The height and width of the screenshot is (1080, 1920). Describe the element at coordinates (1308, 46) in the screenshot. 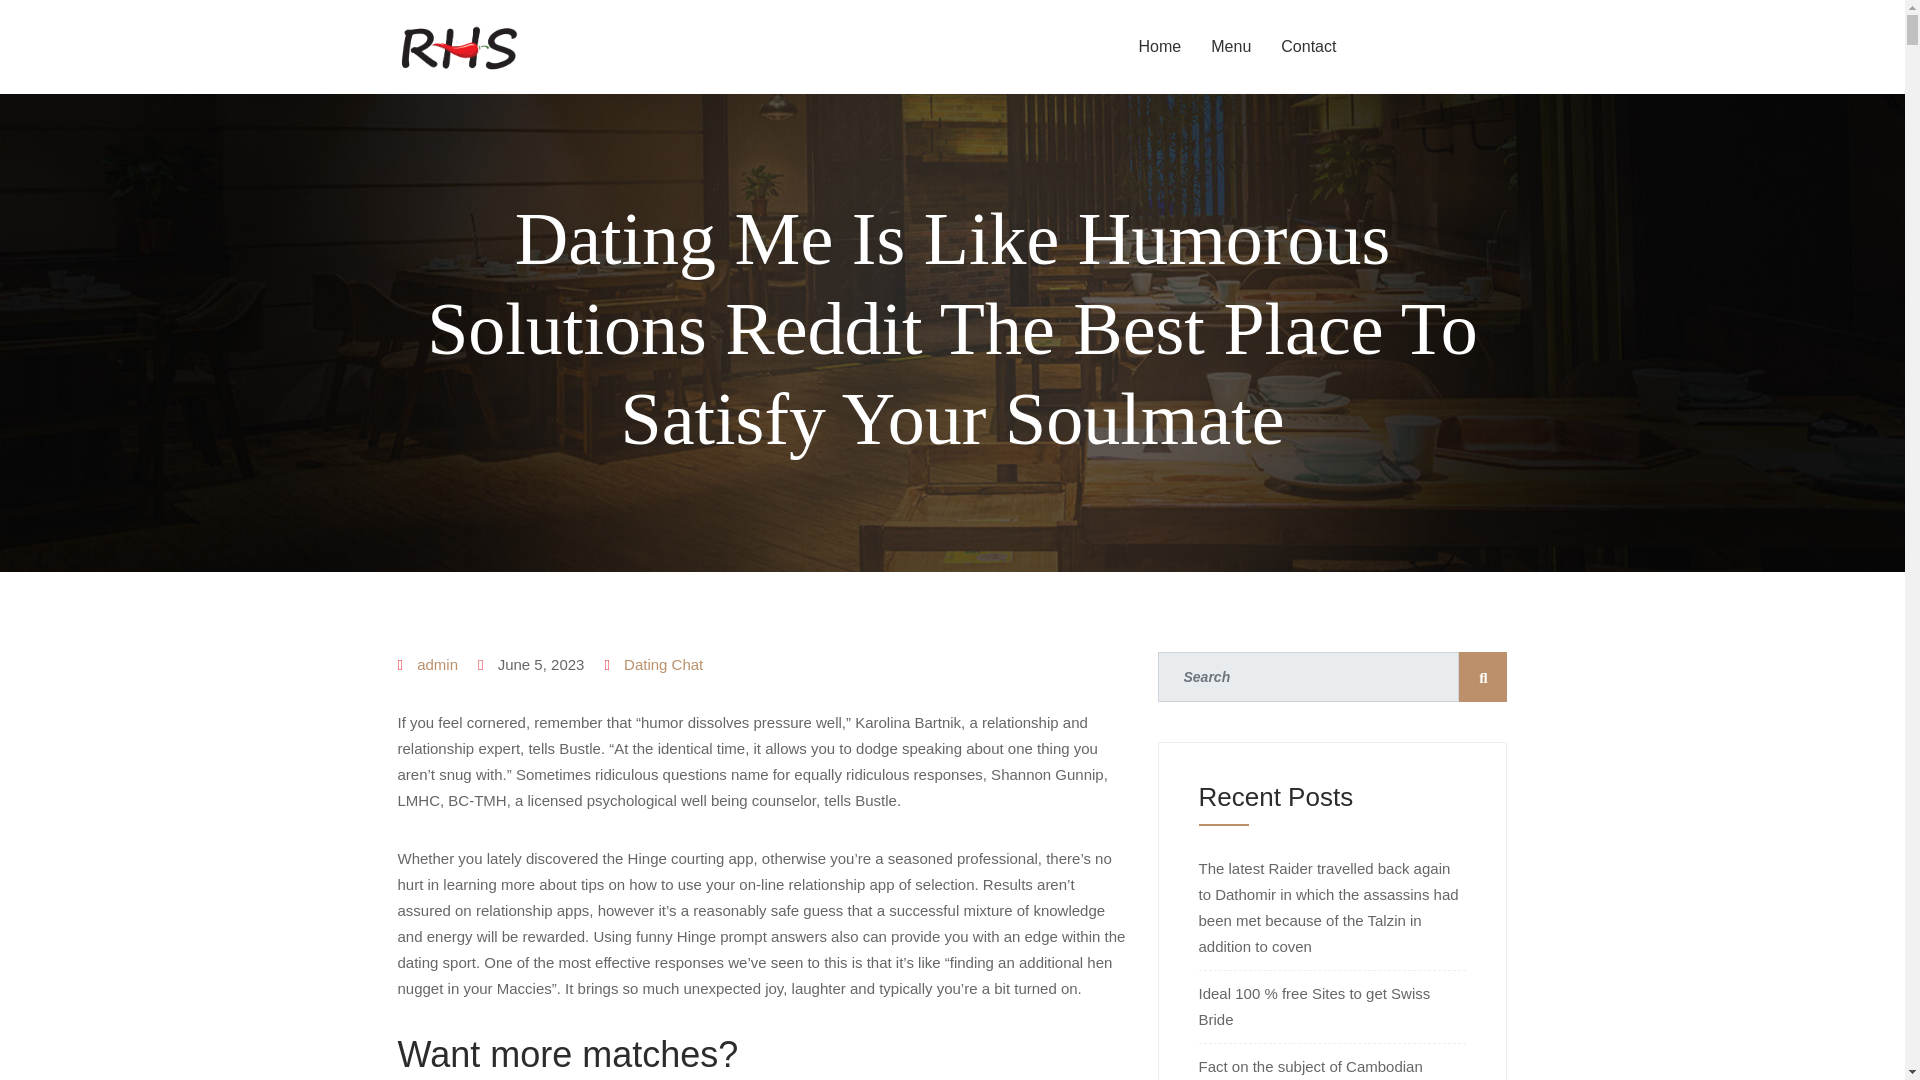

I see `Contact` at that location.